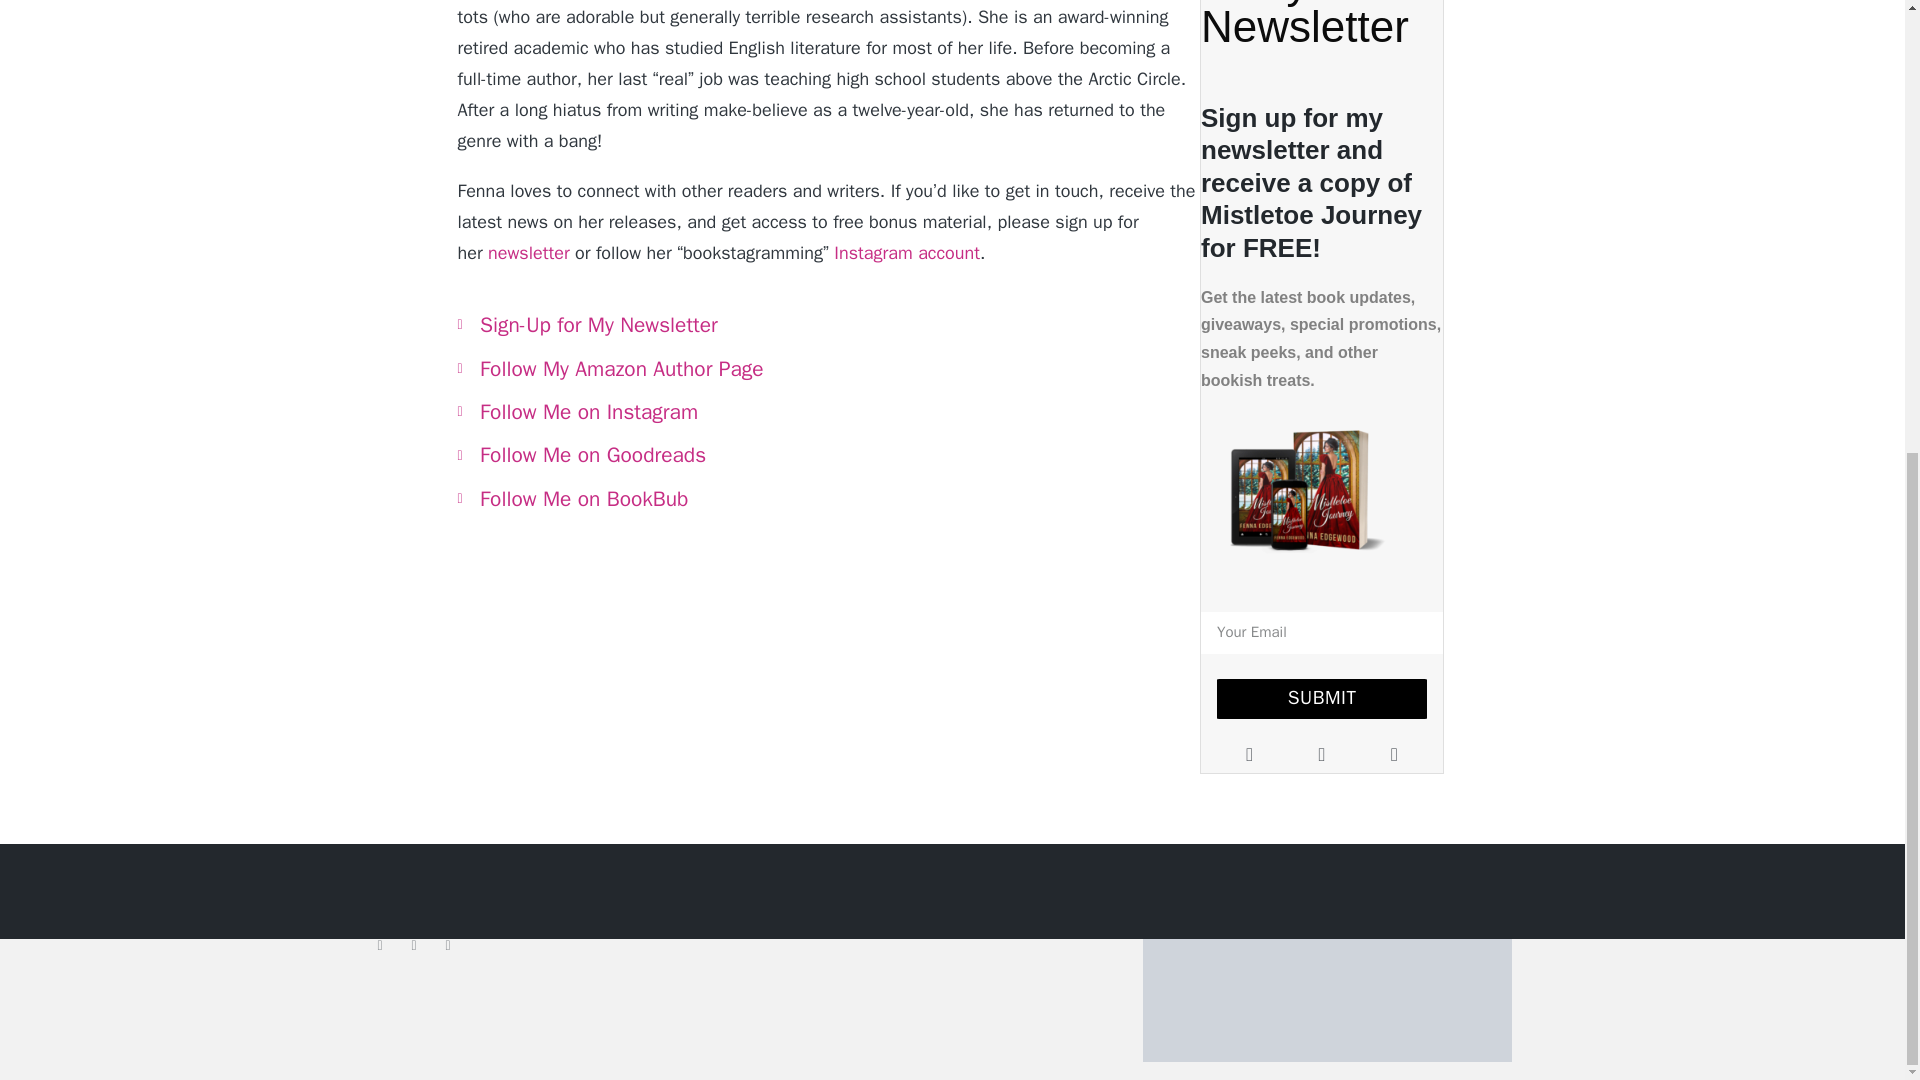  Describe the element at coordinates (830, 412) in the screenshot. I see `Follow Me on Instagram` at that location.